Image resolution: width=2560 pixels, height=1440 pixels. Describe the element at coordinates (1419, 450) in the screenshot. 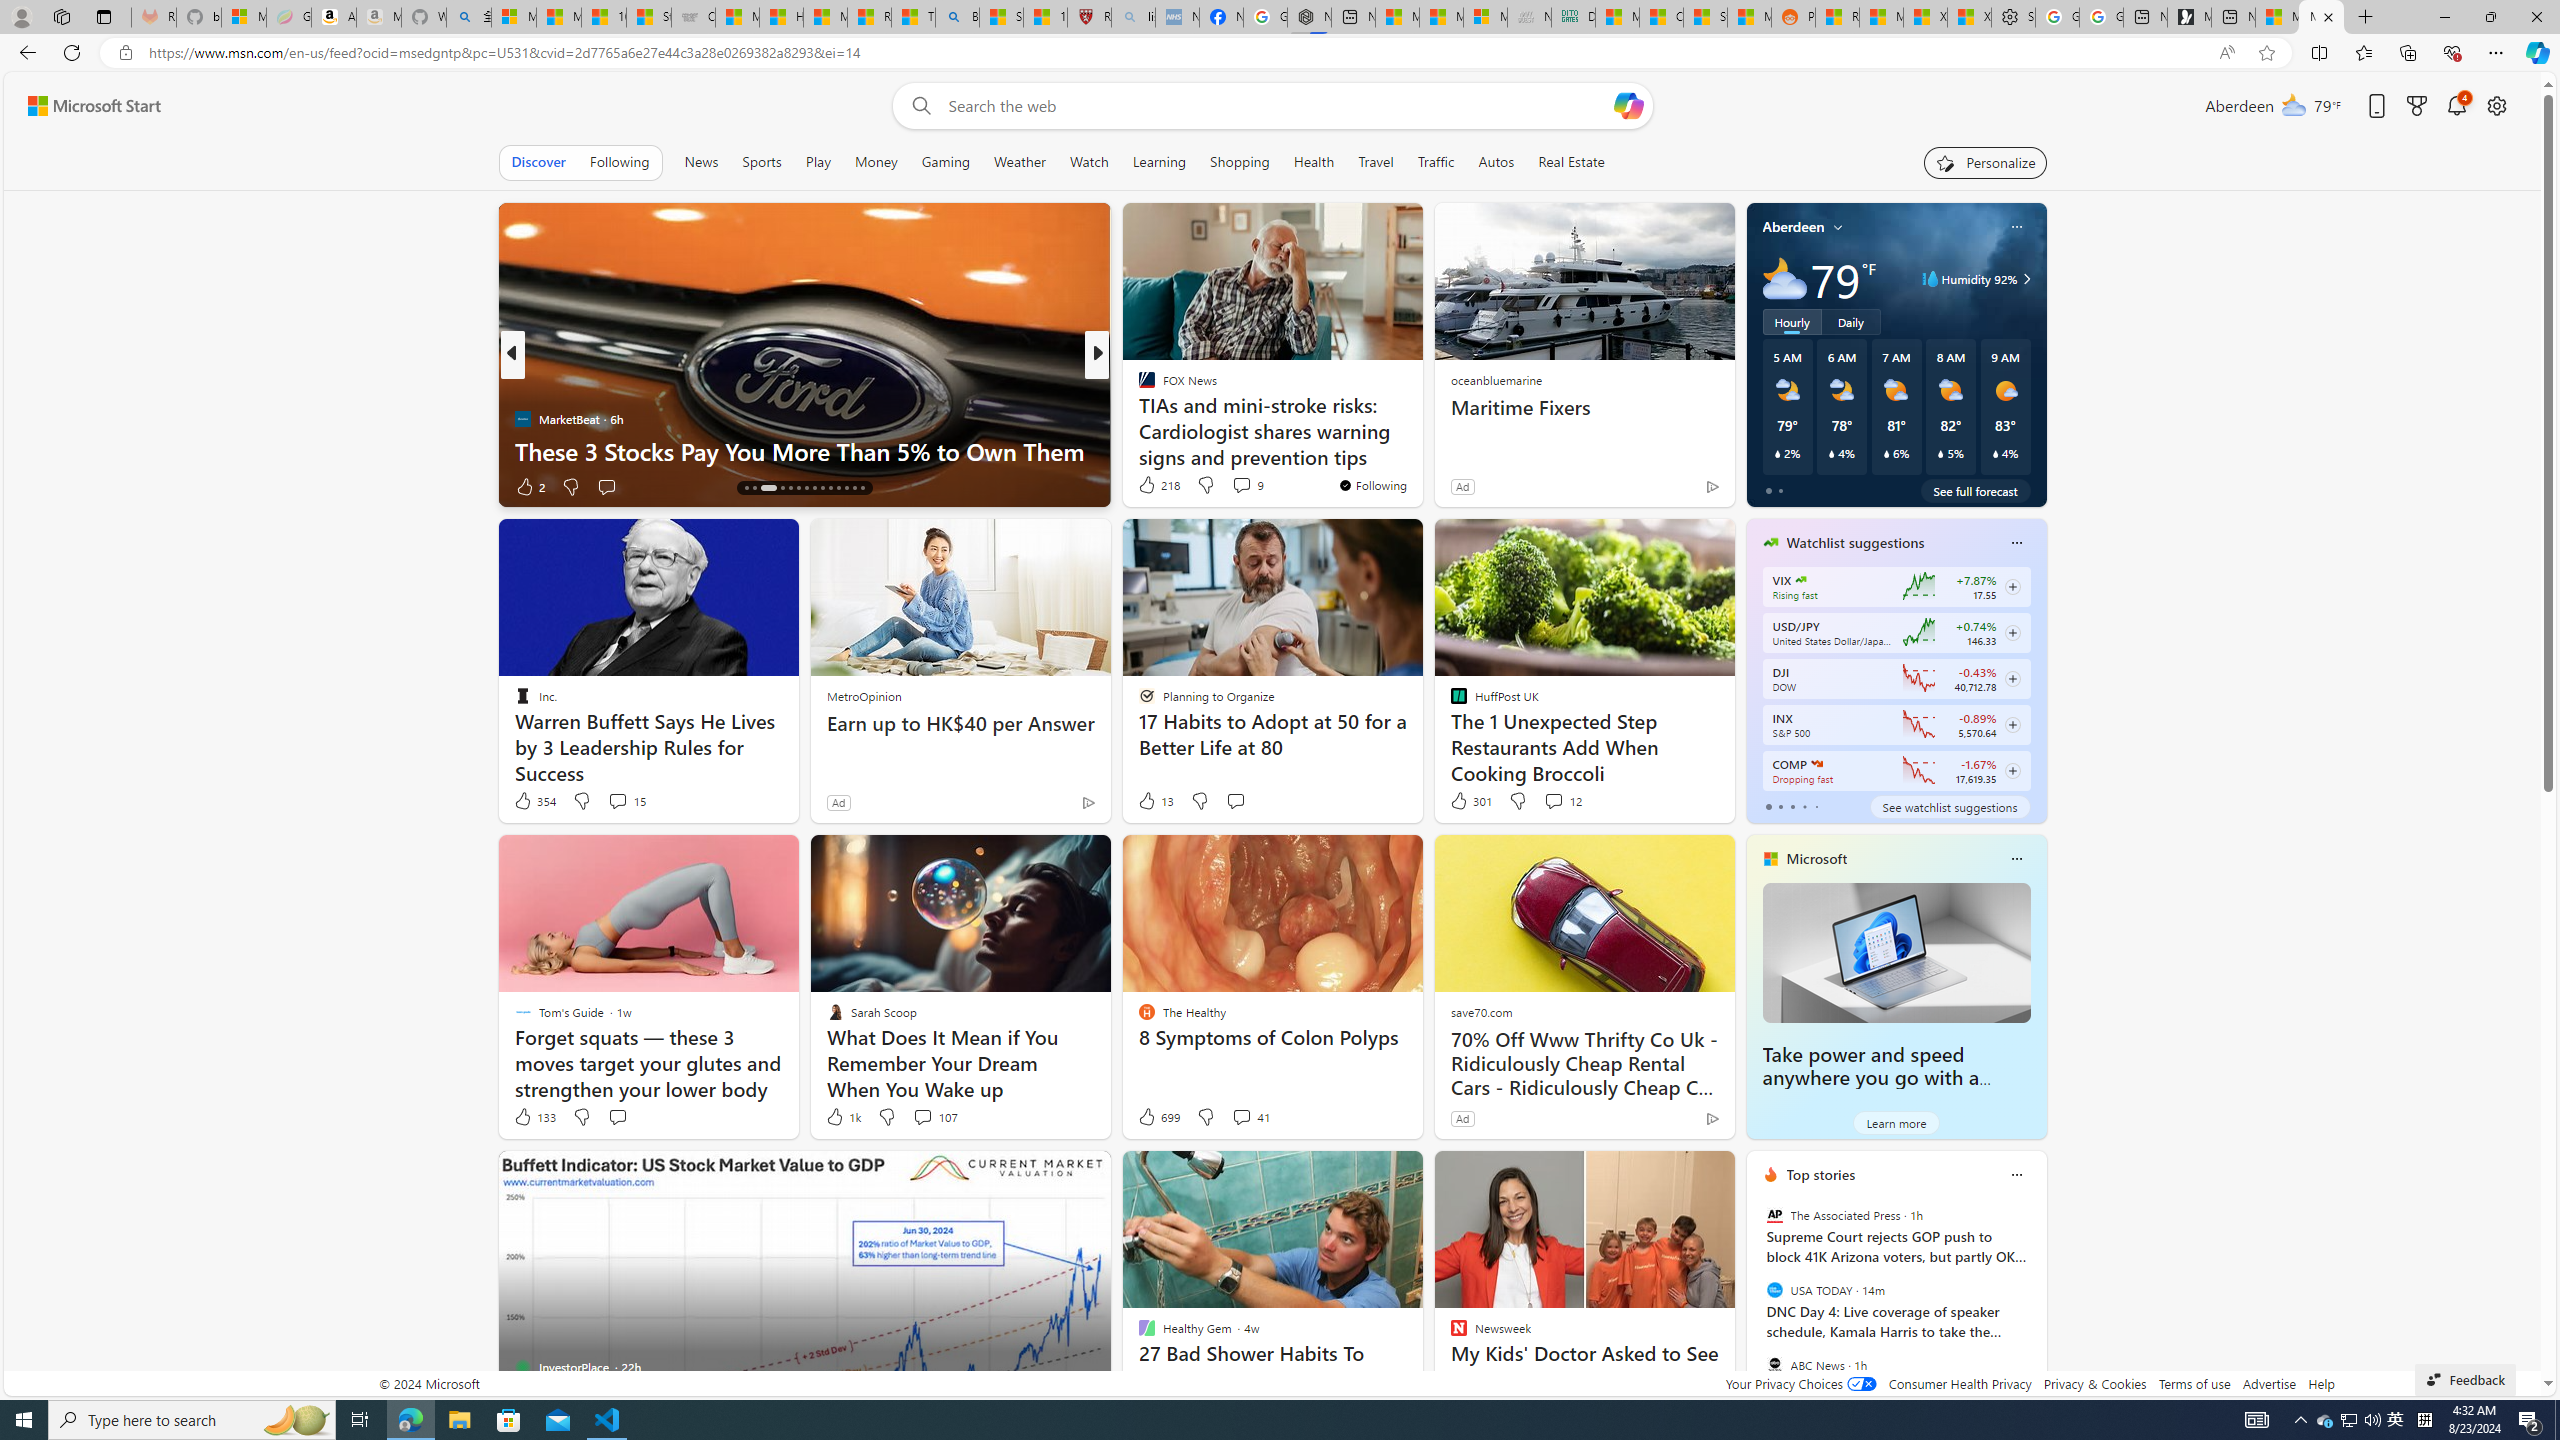

I see `The Best Single Stock to Own for 5 Years` at that location.